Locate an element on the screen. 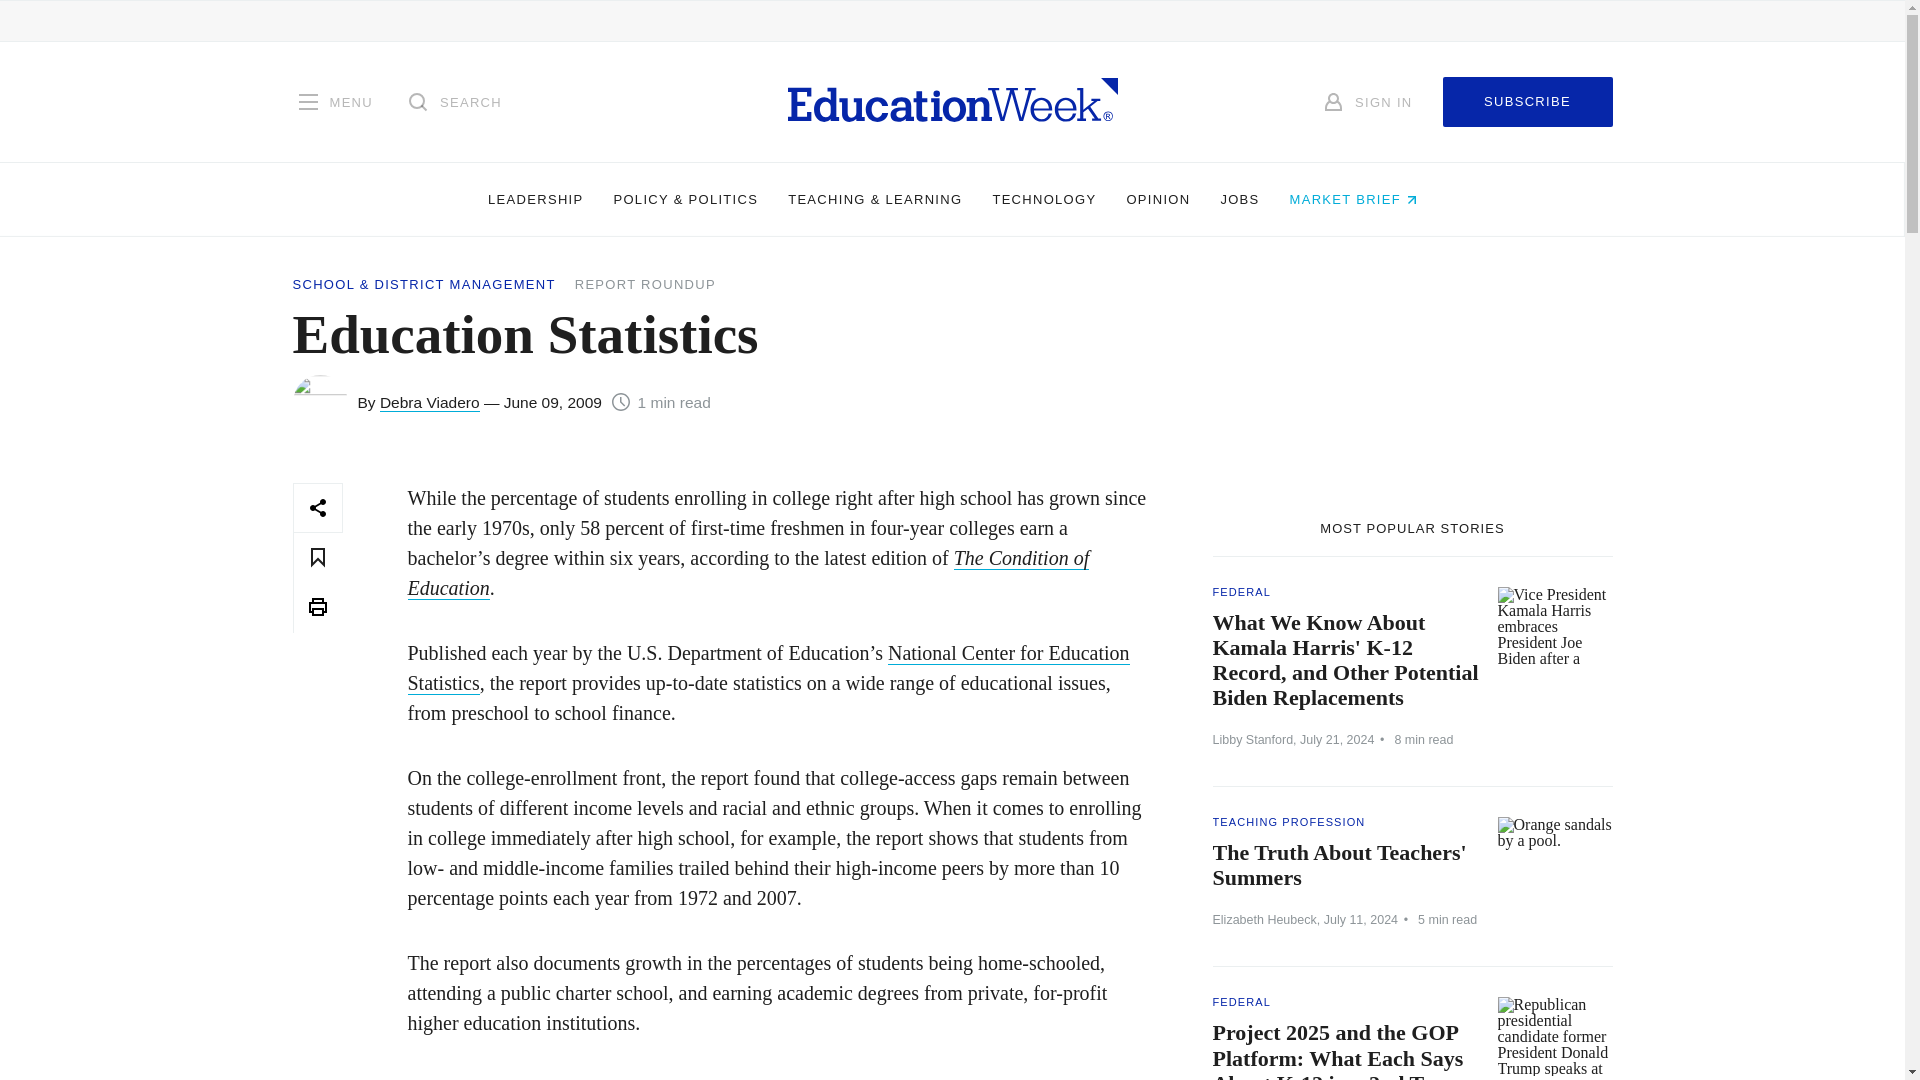 The height and width of the screenshot is (1080, 1920). Homepage is located at coordinates (952, 102).